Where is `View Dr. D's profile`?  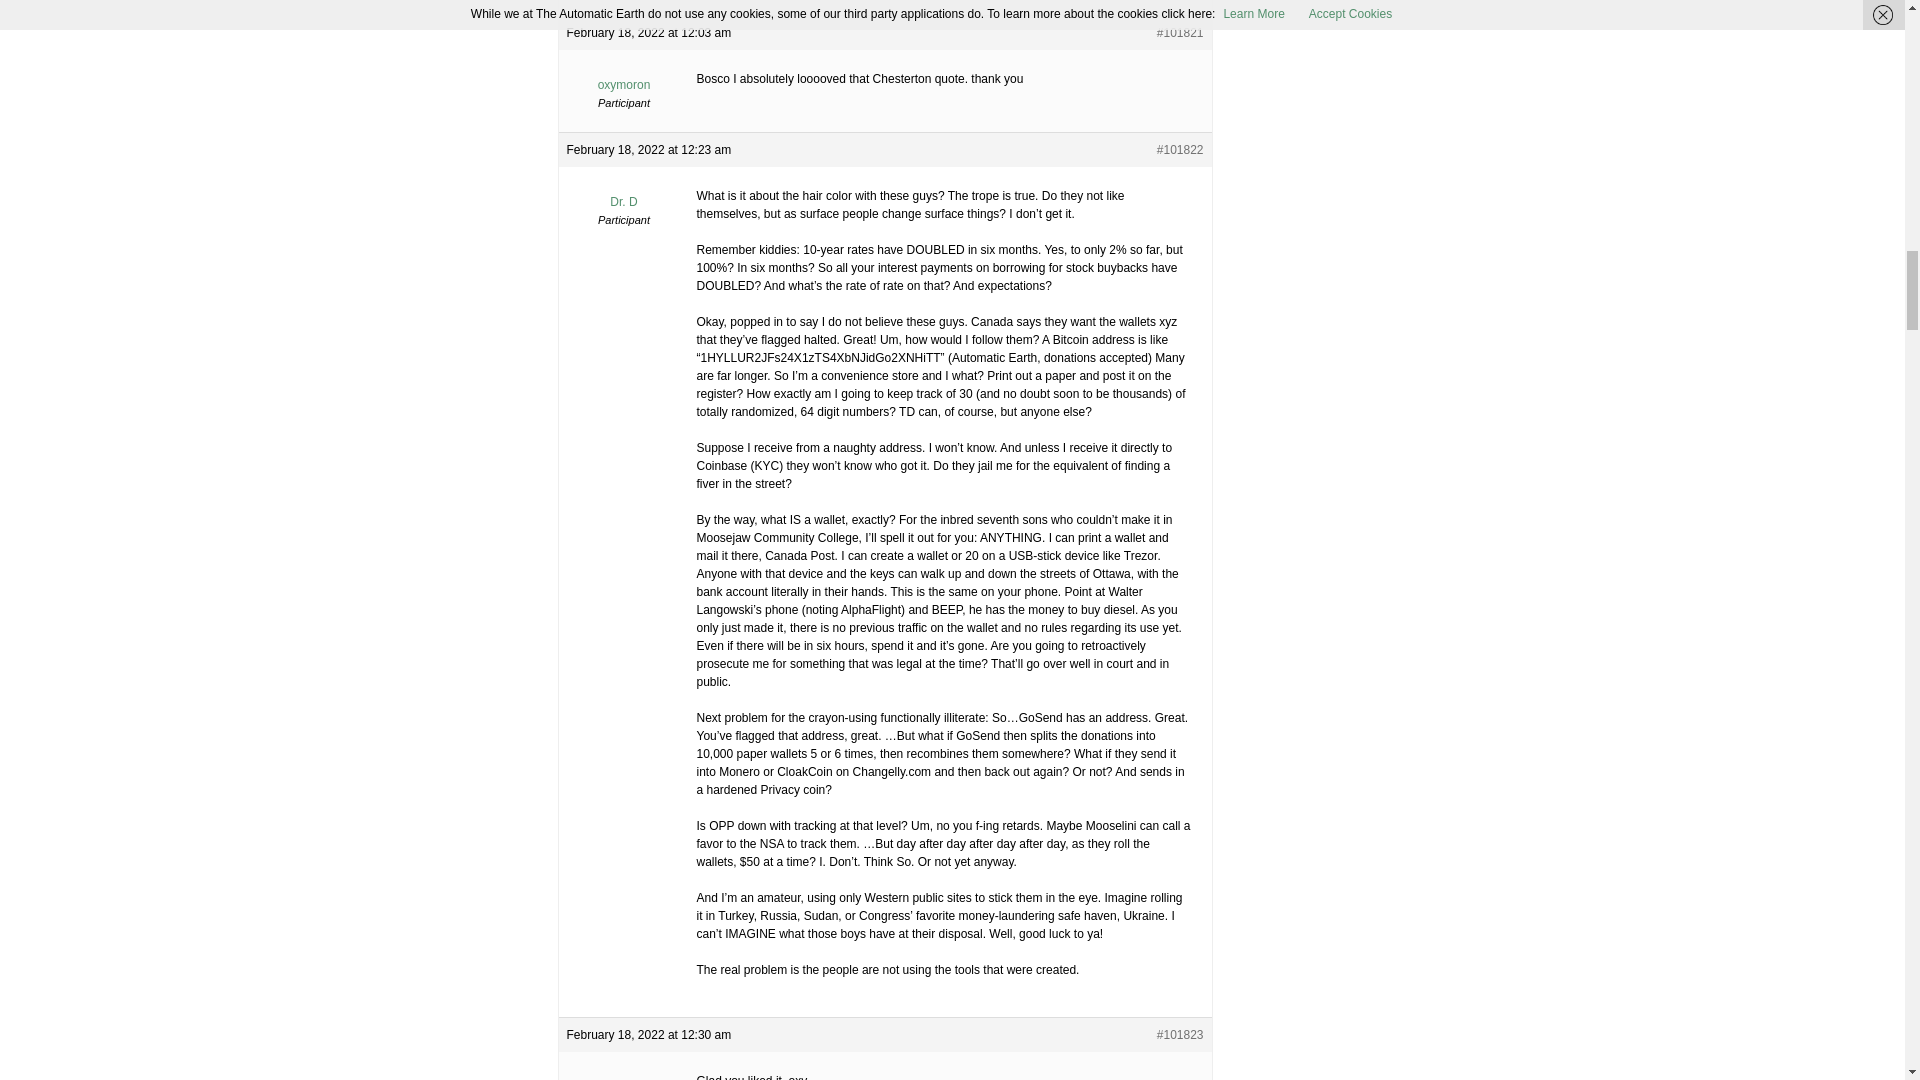 View Dr. D's profile is located at coordinates (624, 194).